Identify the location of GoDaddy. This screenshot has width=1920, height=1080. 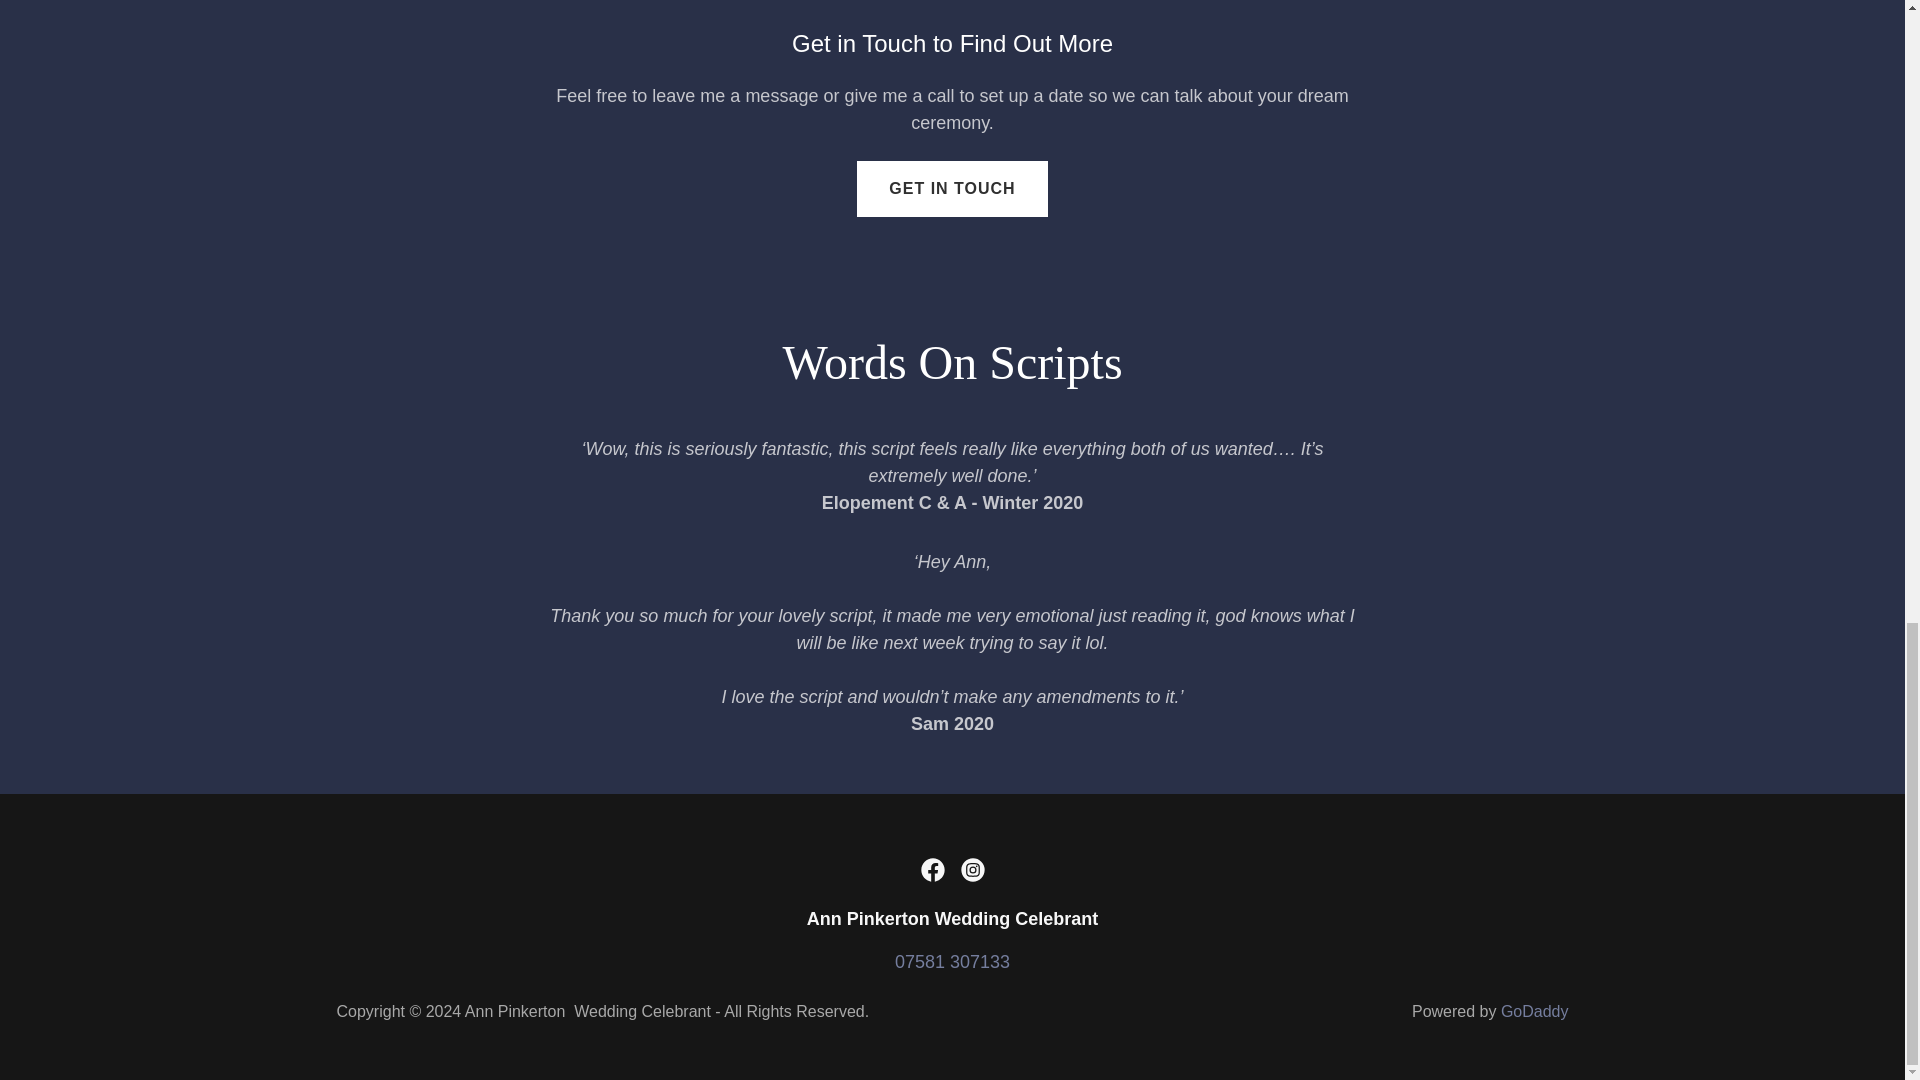
(1534, 1011).